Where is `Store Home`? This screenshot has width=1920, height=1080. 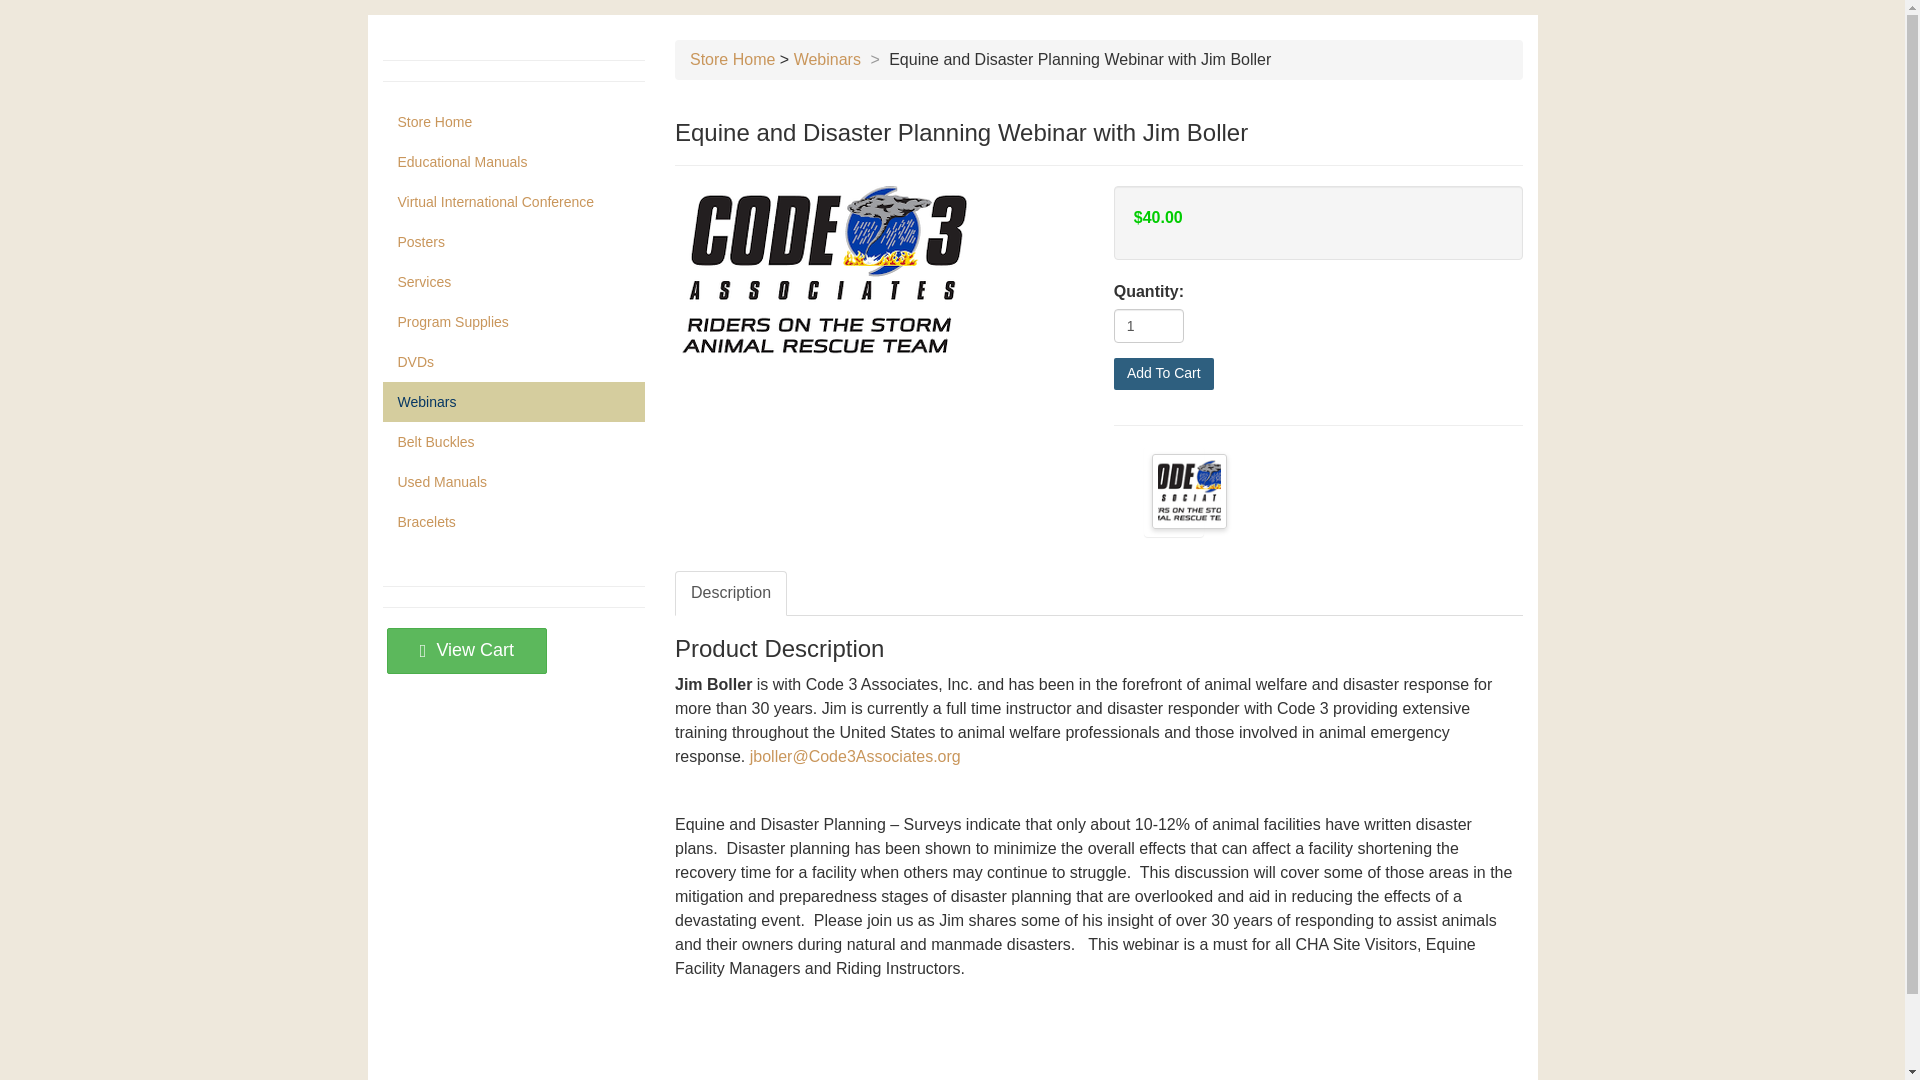
Store Home is located at coordinates (732, 59).